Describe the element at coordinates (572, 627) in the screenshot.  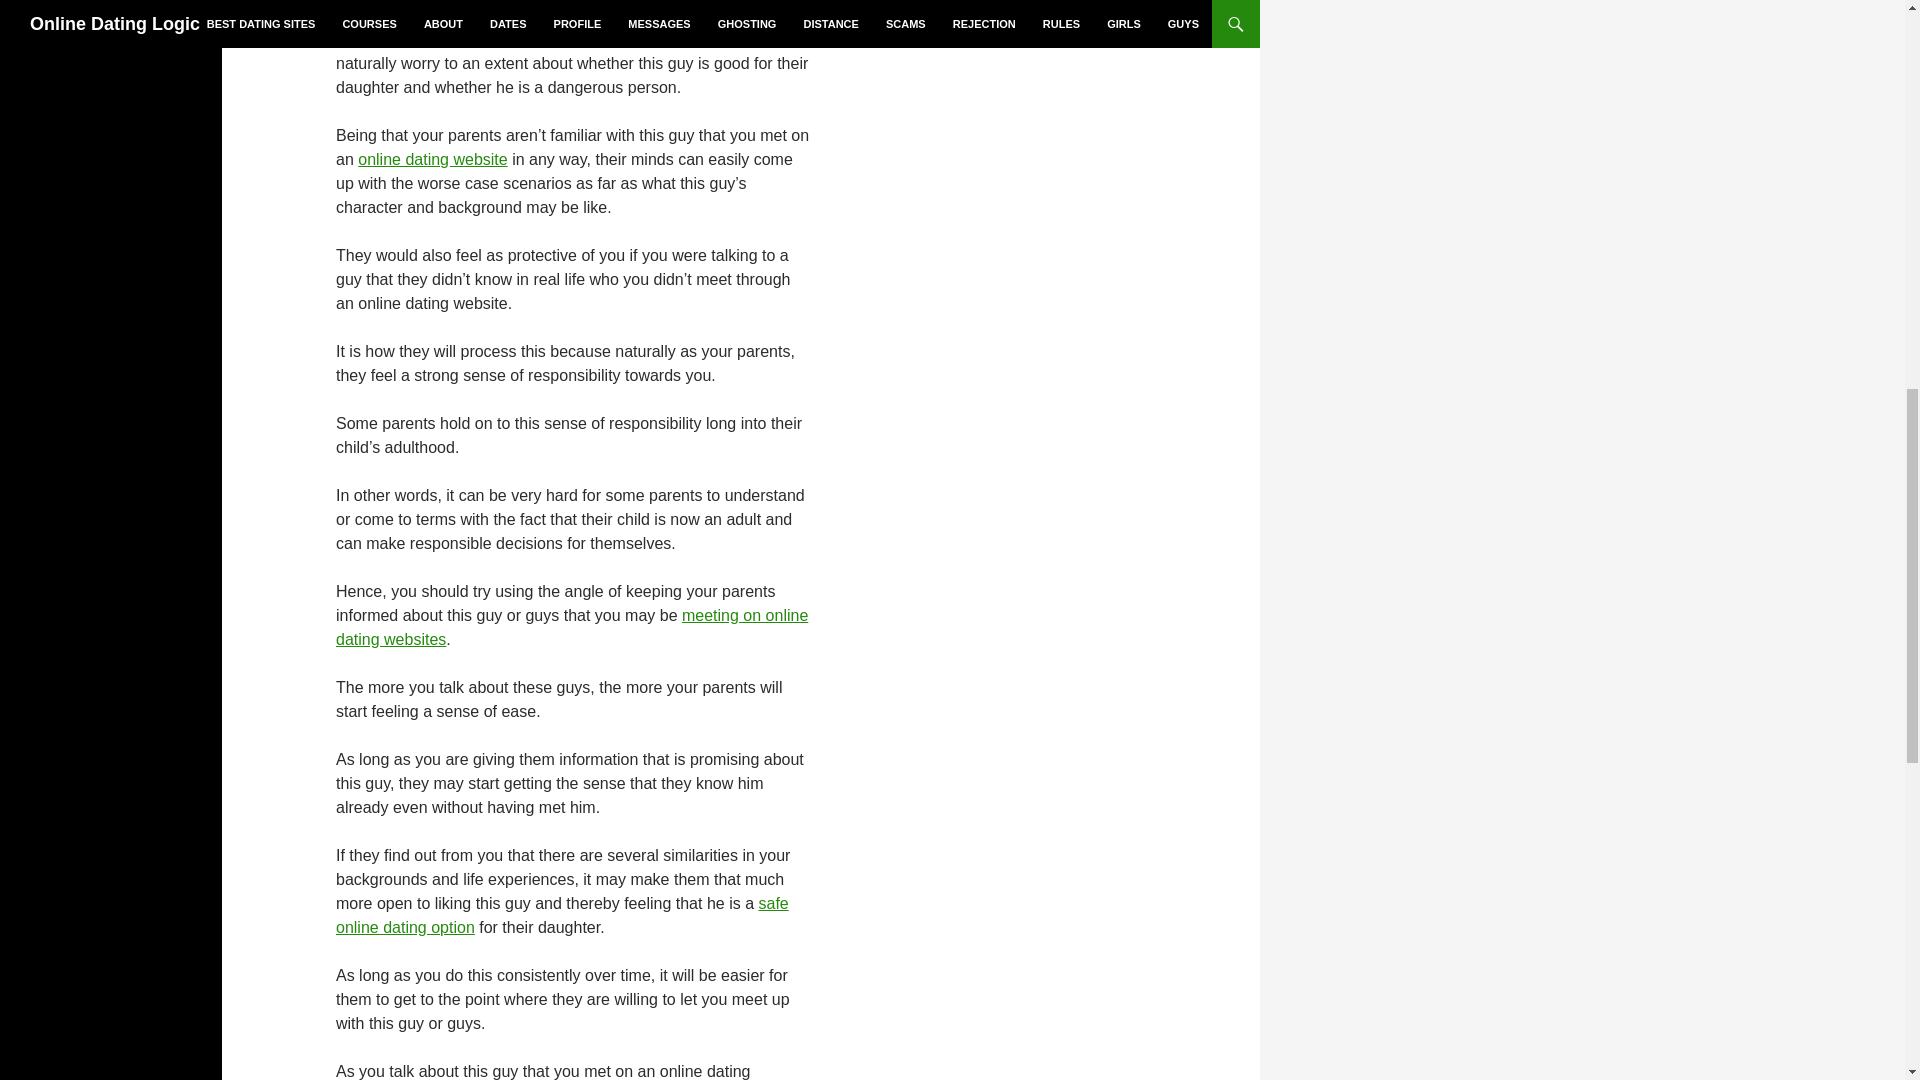
I see `meeting on online dating websites` at that location.